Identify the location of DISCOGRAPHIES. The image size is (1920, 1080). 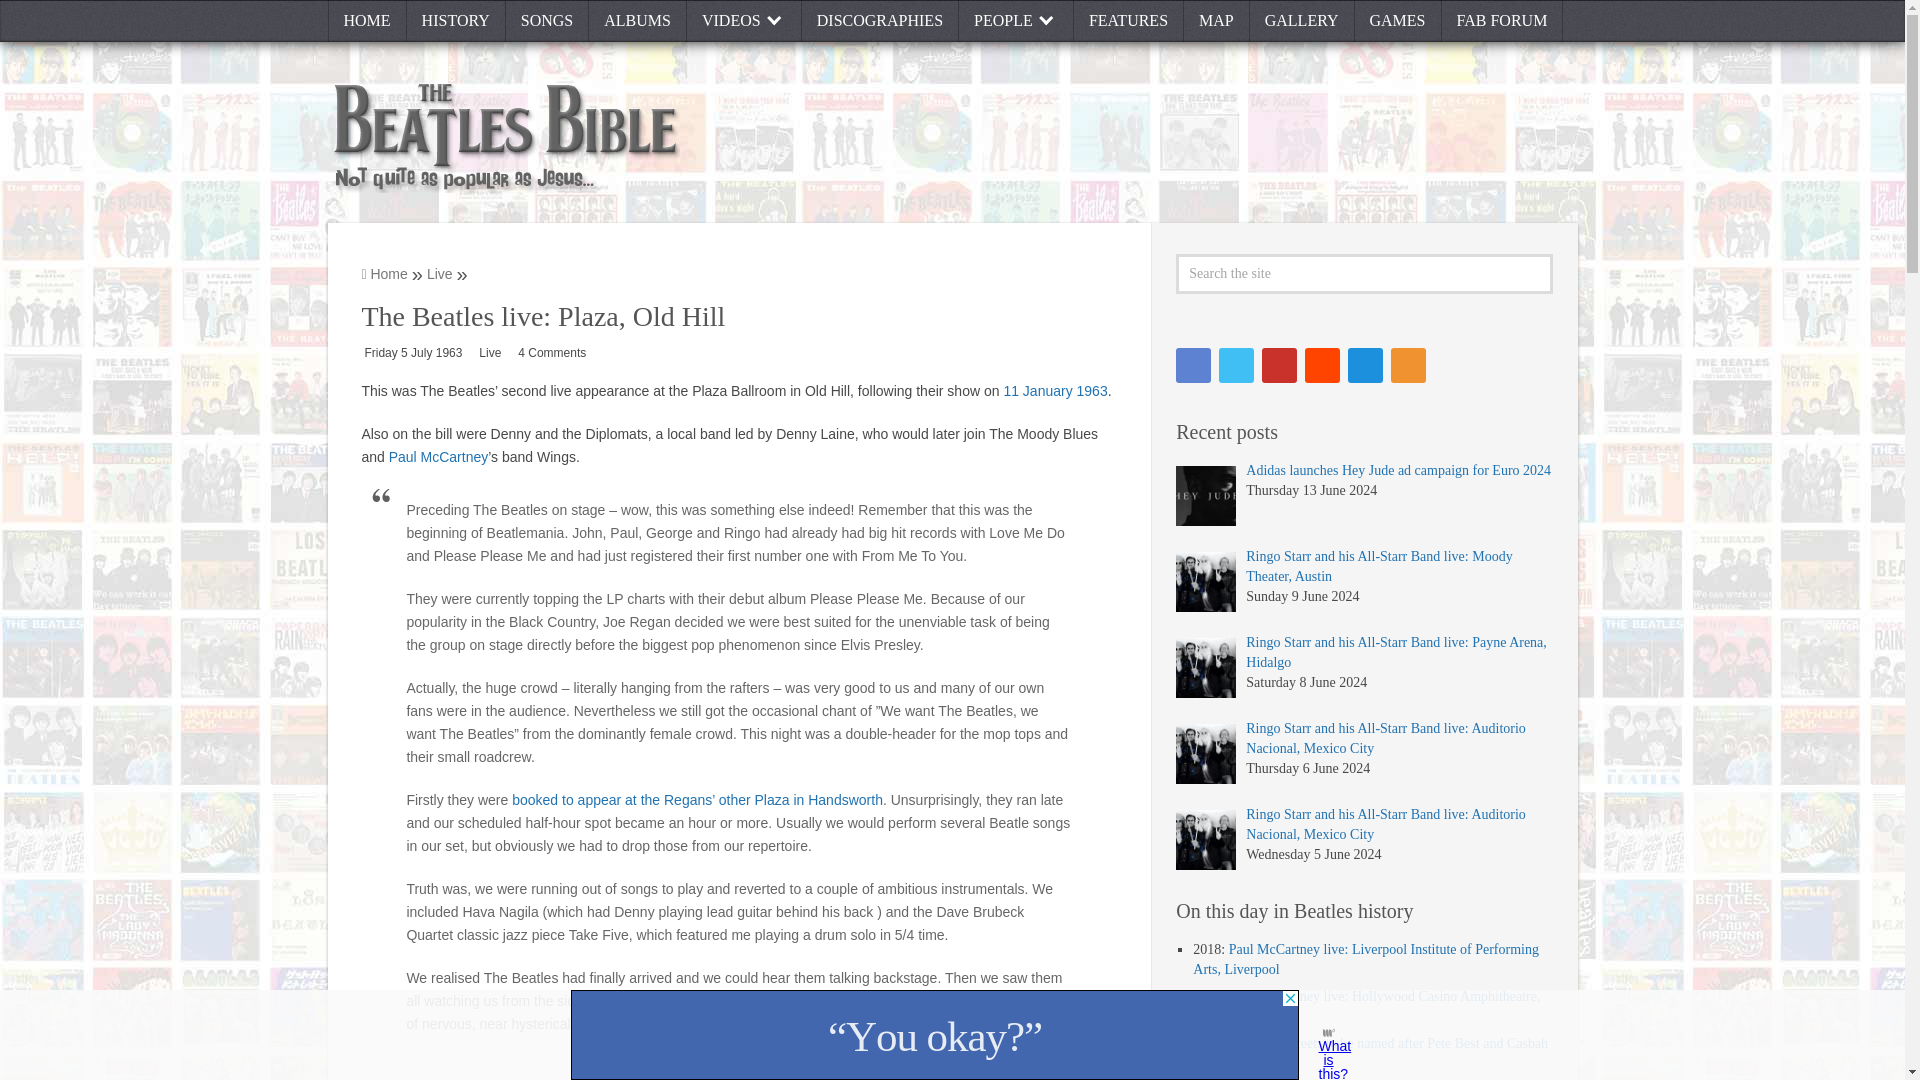
(880, 21).